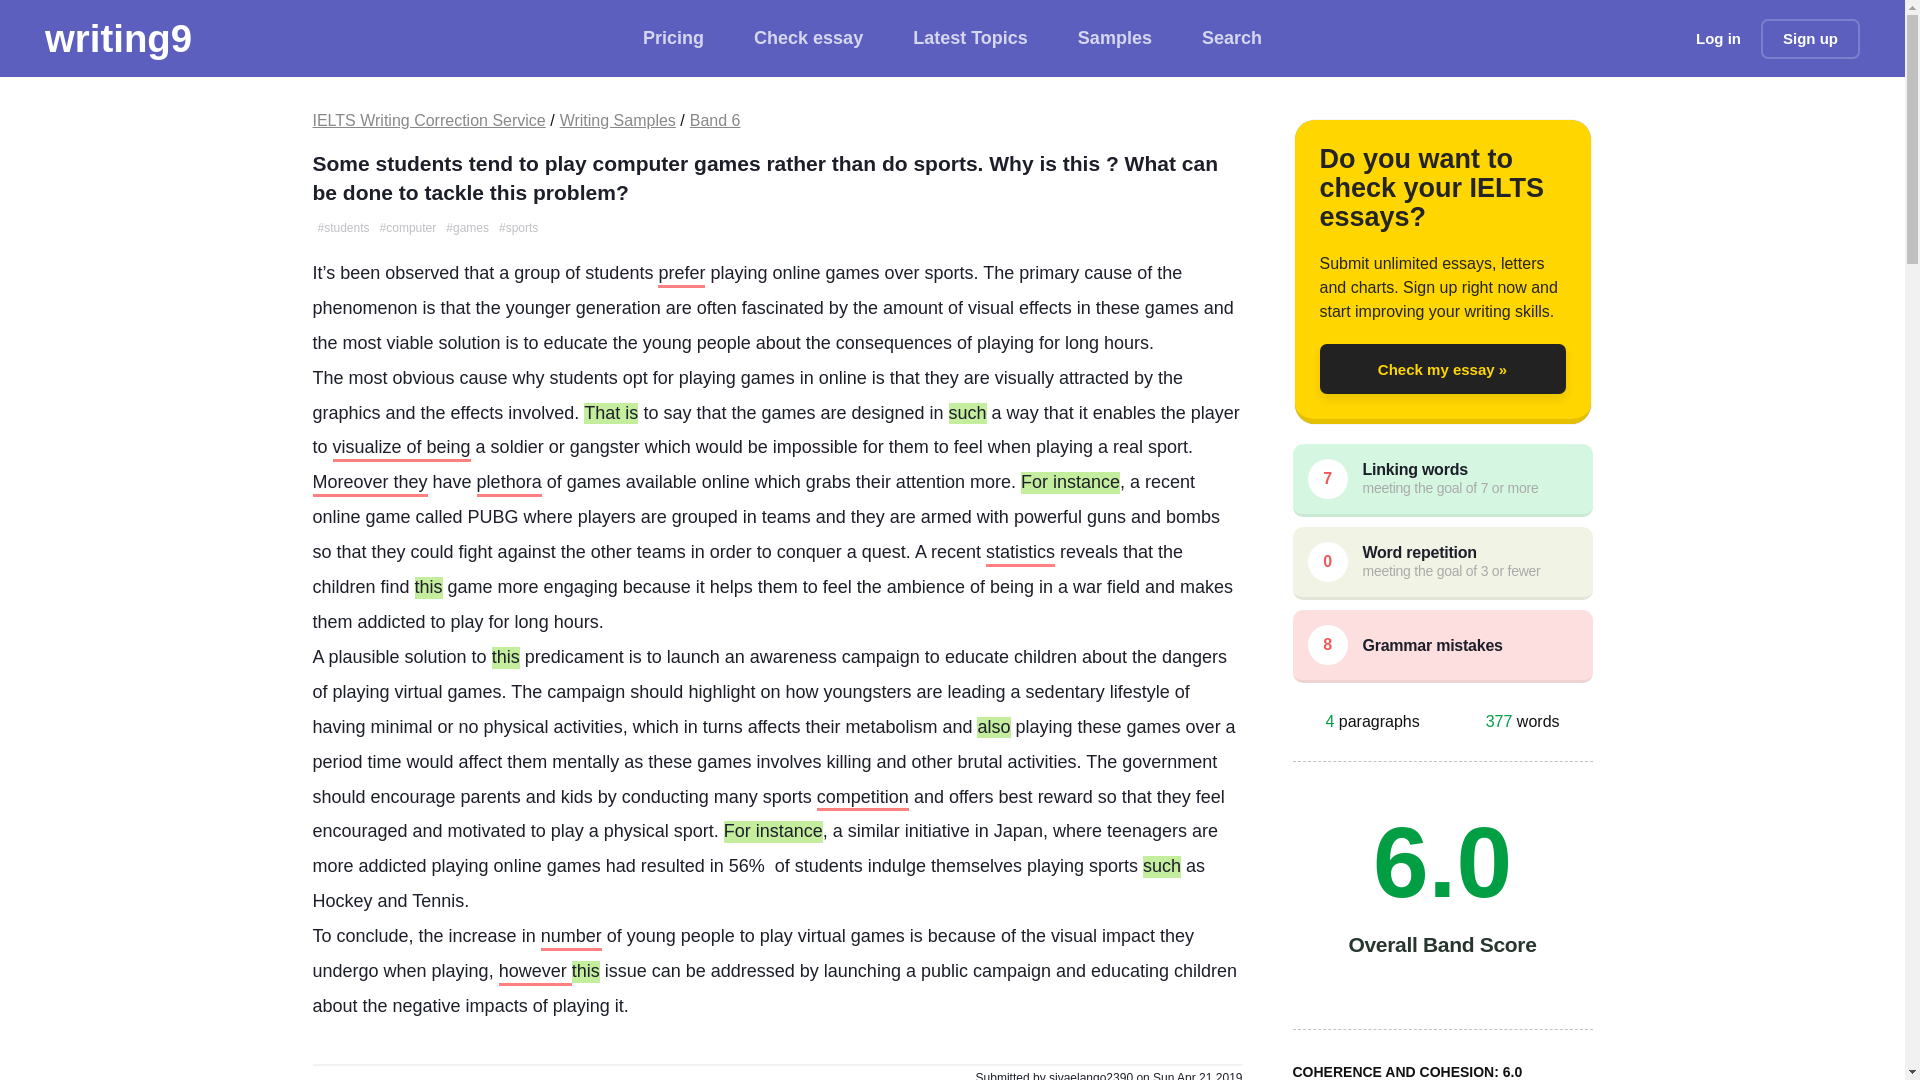 The height and width of the screenshot is (1080, 1920). What do you see at coordinates (1718, 38) in the screenshot?
I see `Log in` at bounding box center [1718, 38].